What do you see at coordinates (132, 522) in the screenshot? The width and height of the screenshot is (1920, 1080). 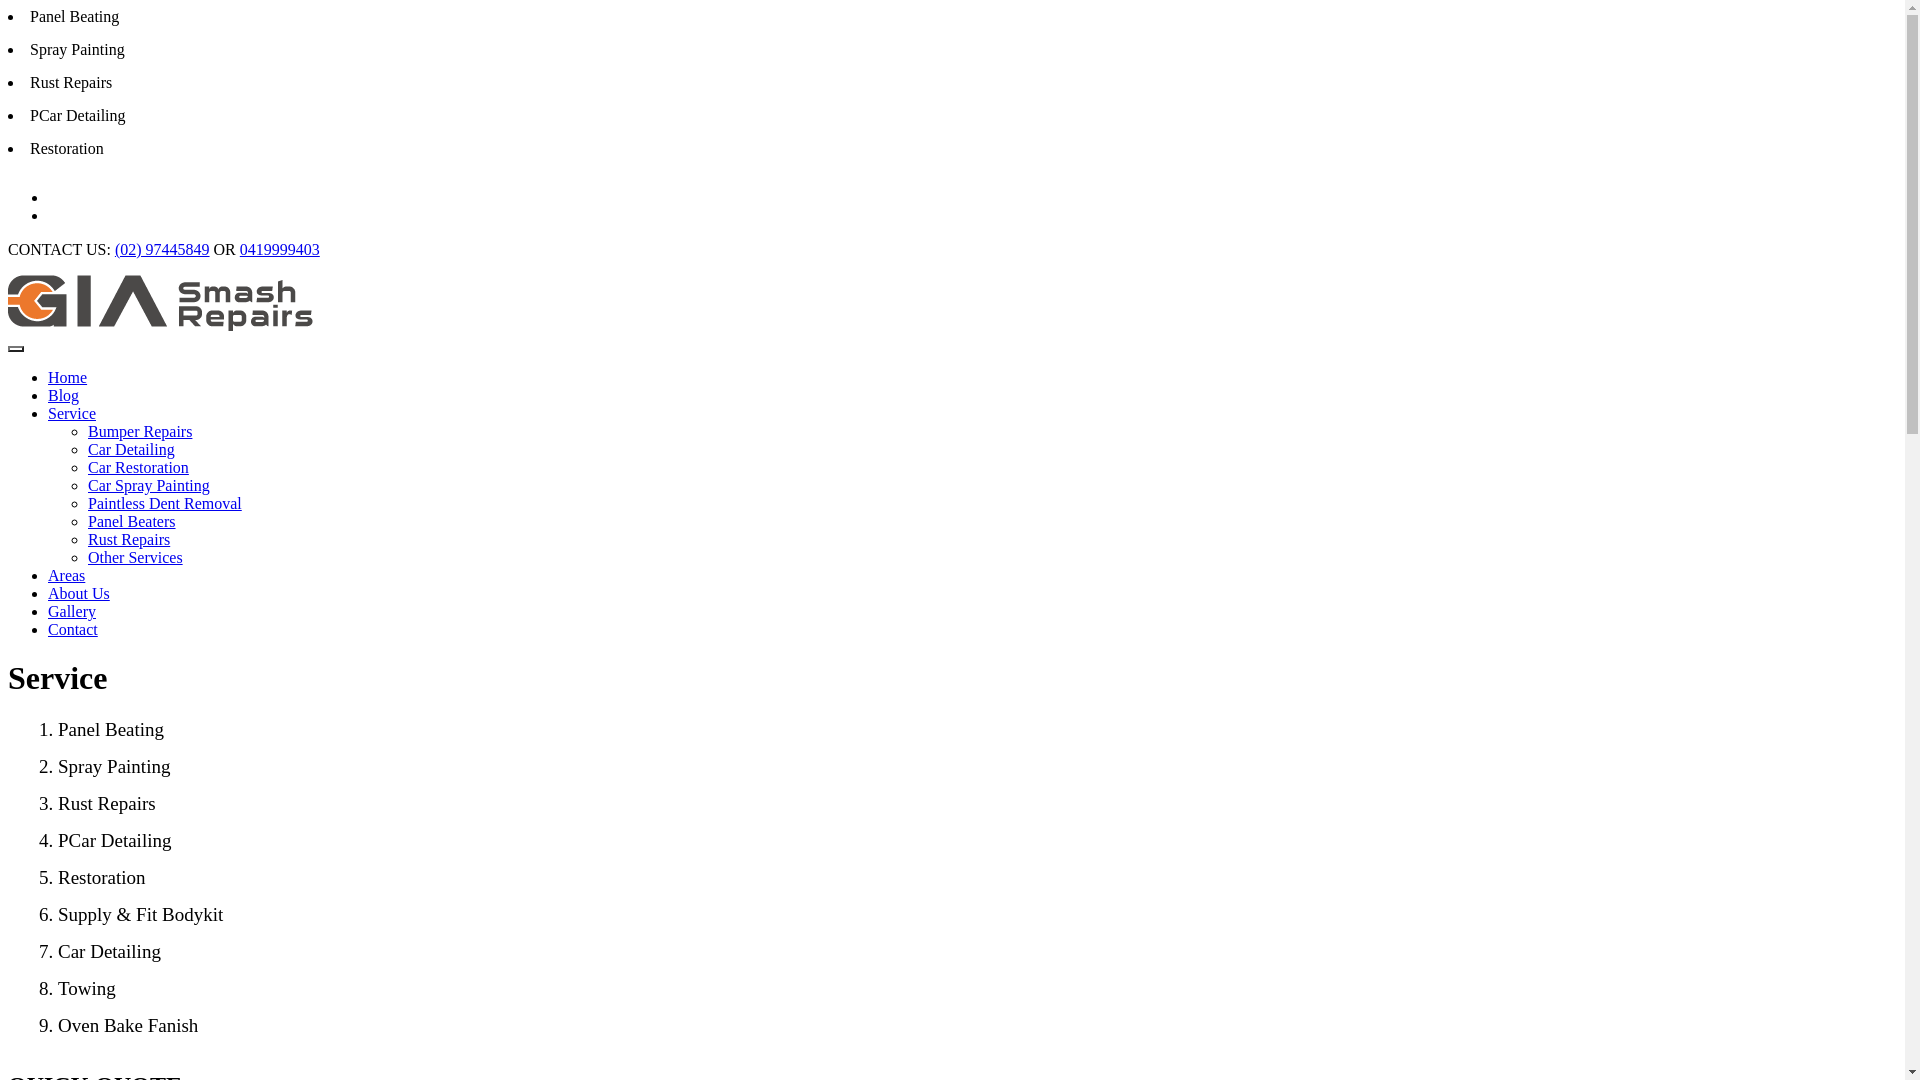 I see `Panel Beaters` at bounding box center [132, 522].